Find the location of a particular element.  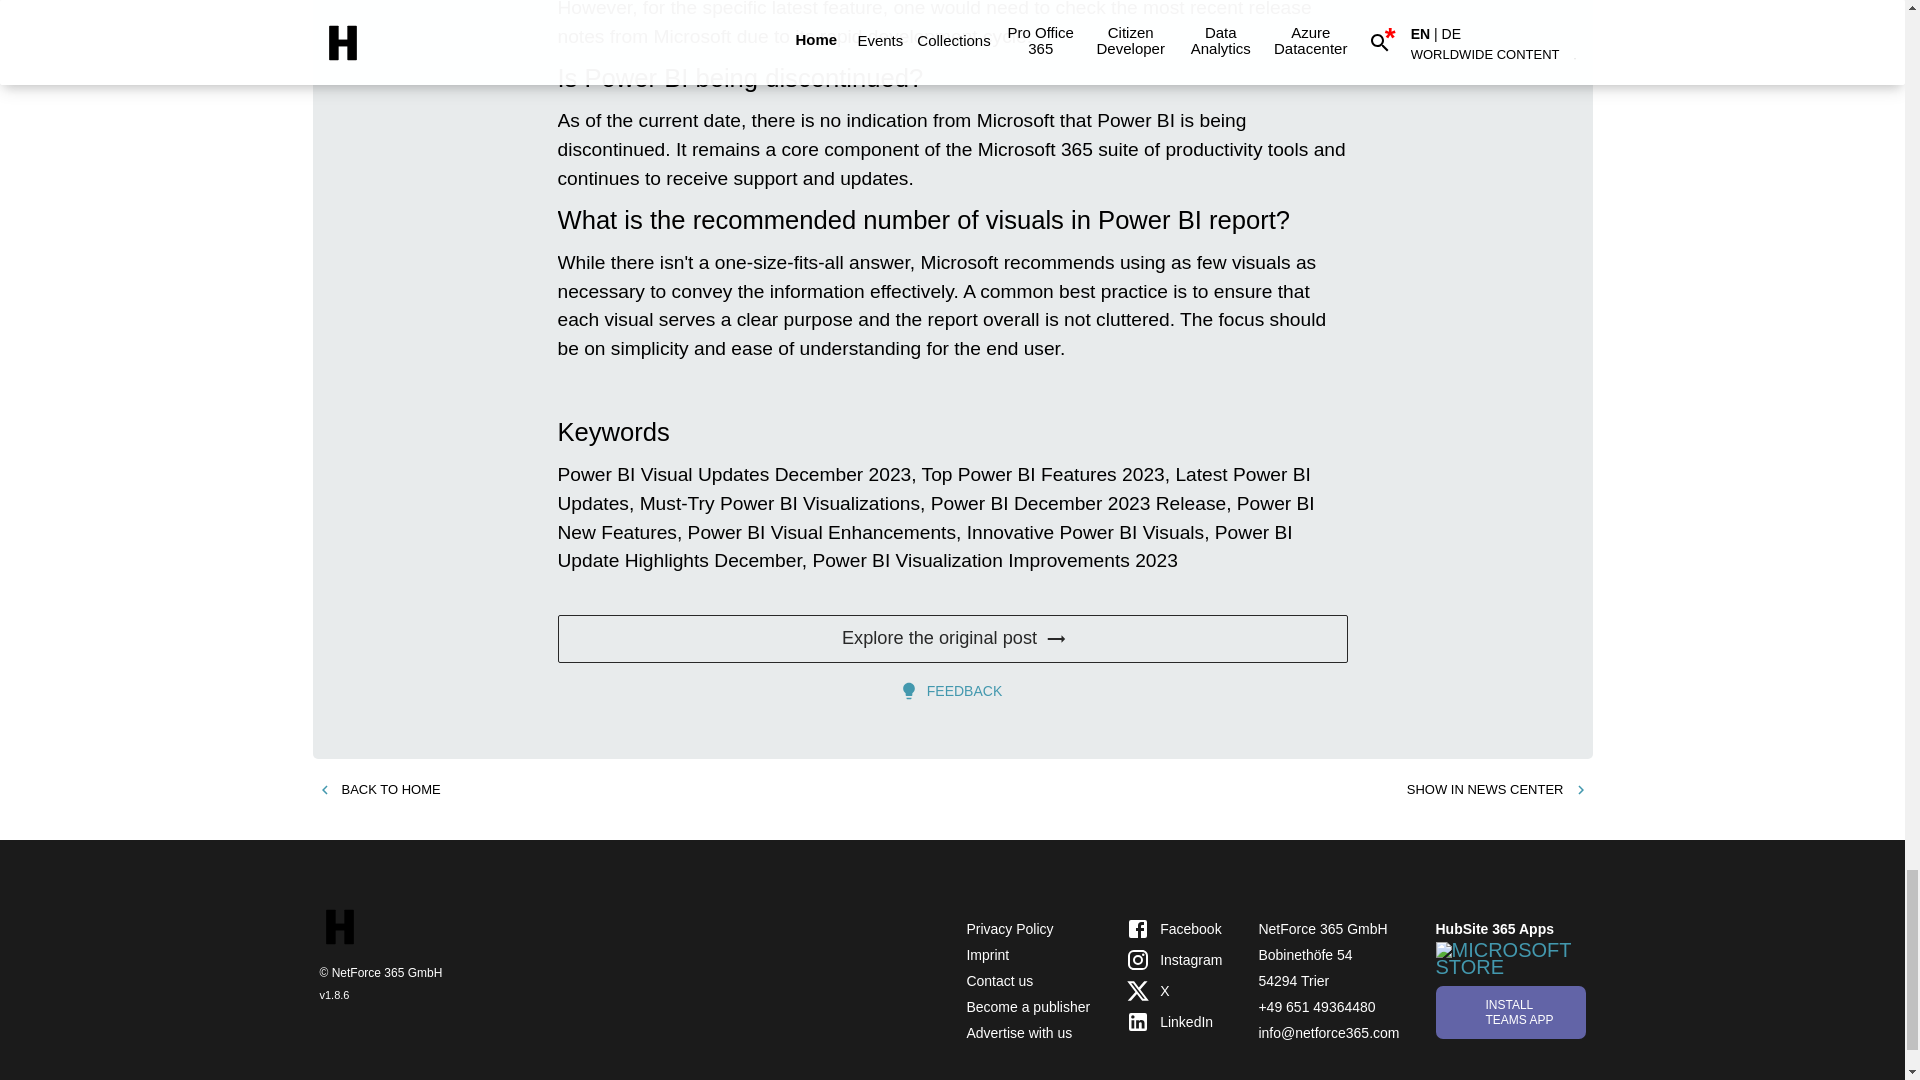

Privacy Policy is located at coordinates (1008, 929).